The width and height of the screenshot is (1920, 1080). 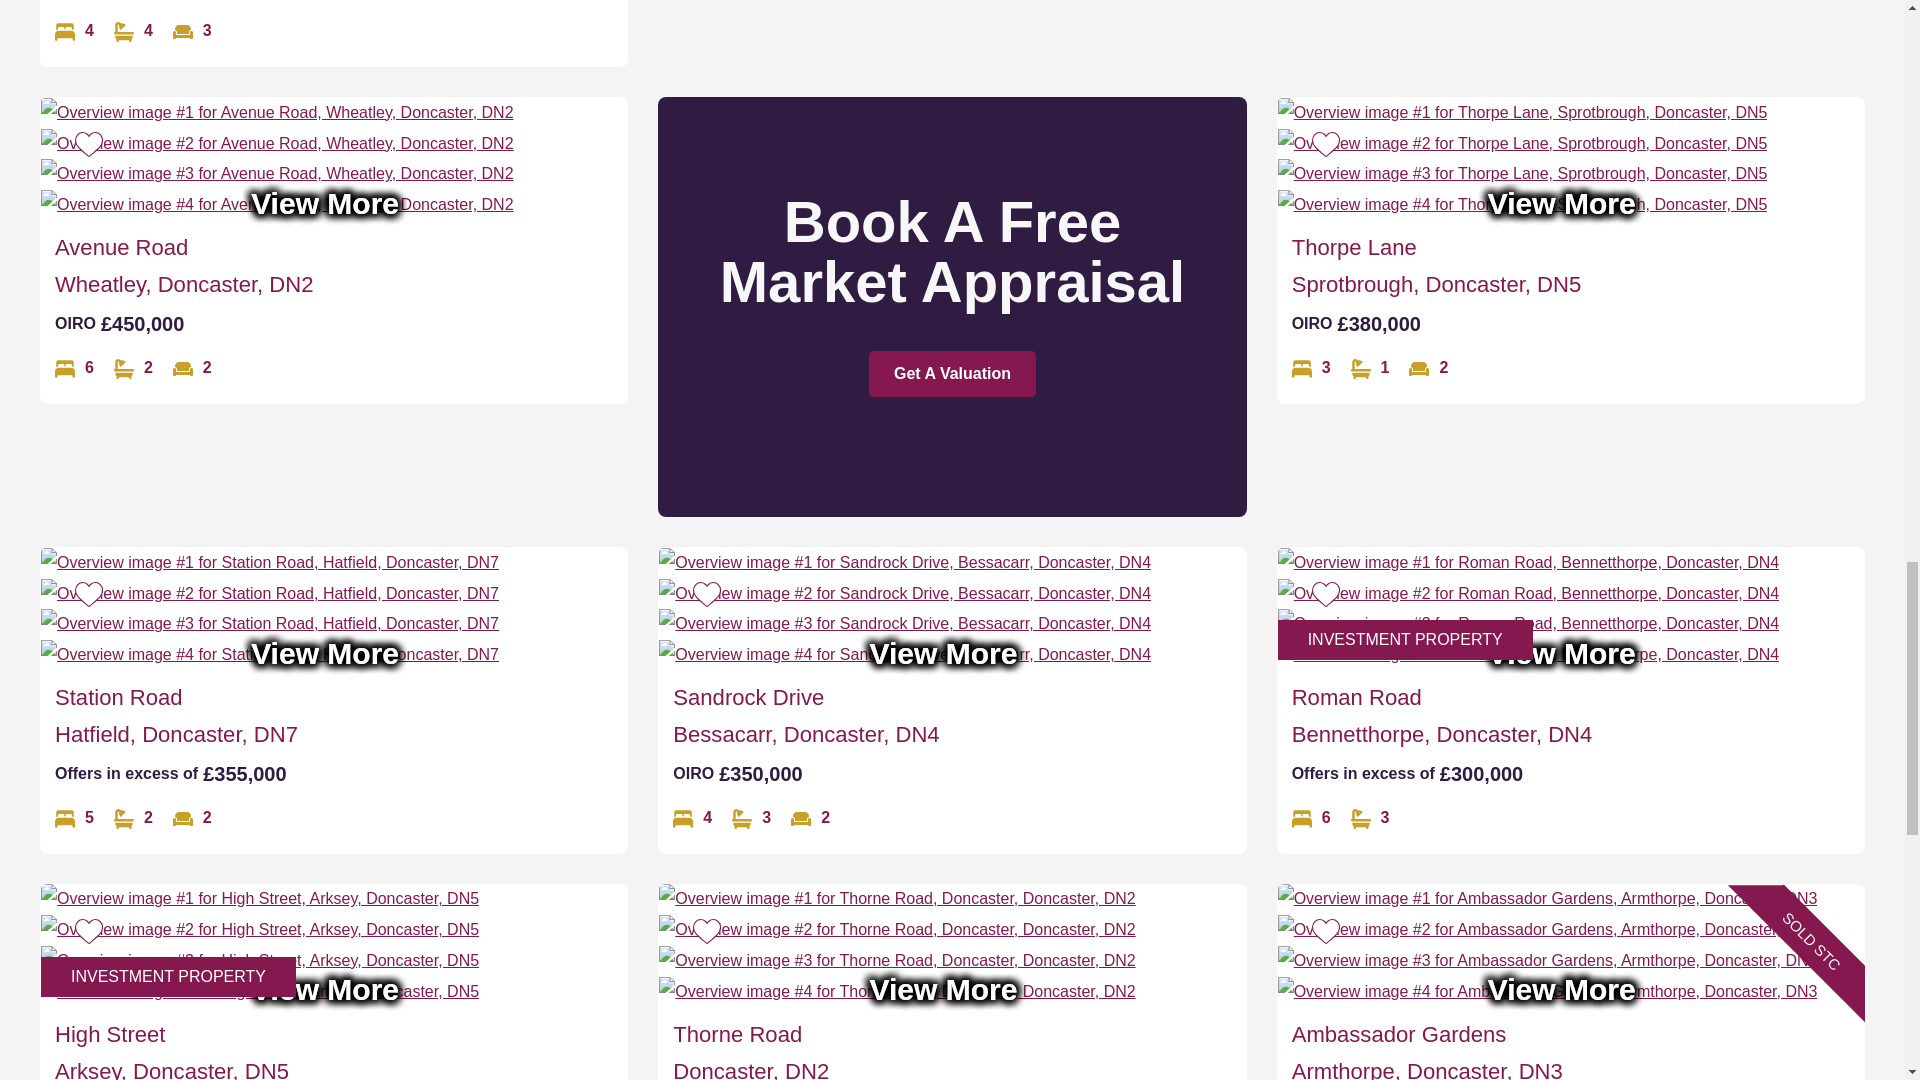 I want to click on Bedrooms, so click(x=74, y=32).